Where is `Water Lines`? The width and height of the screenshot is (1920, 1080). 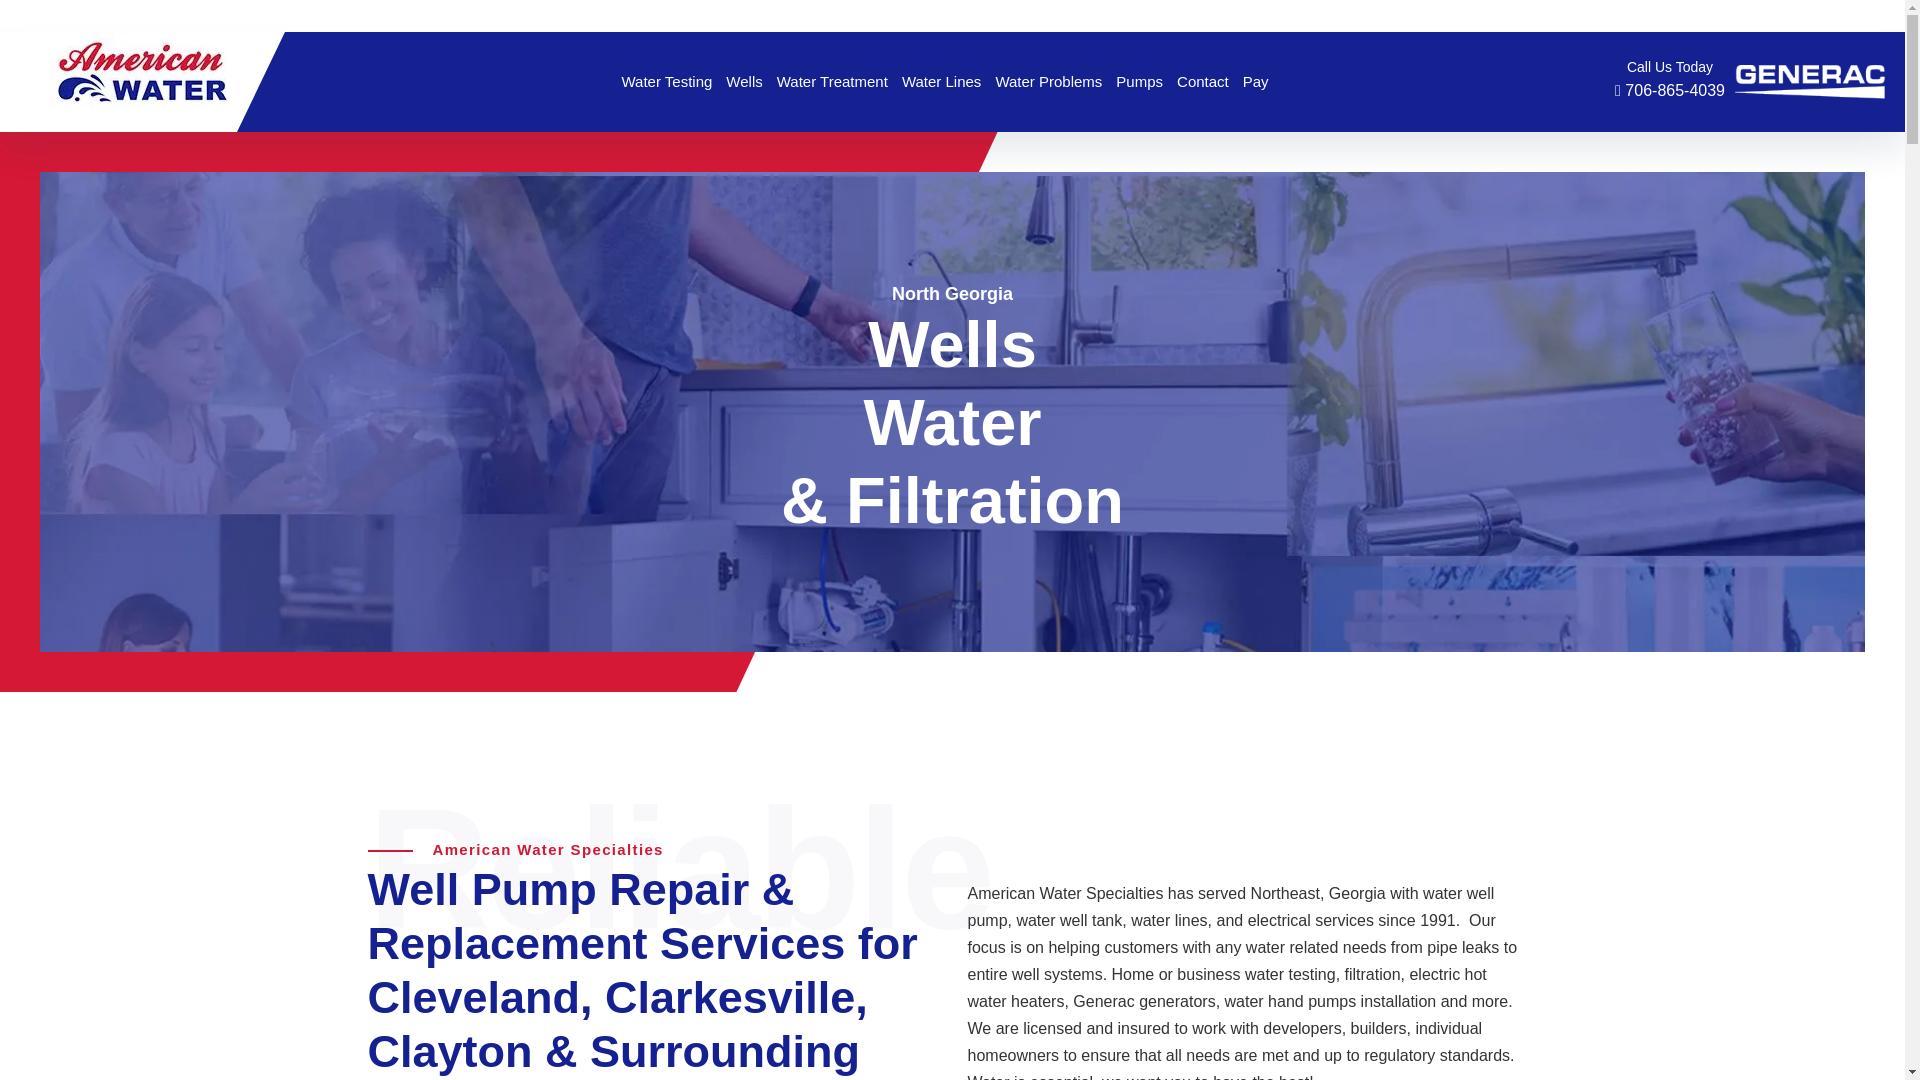
Water Lines is located at coordinates (942, 82).